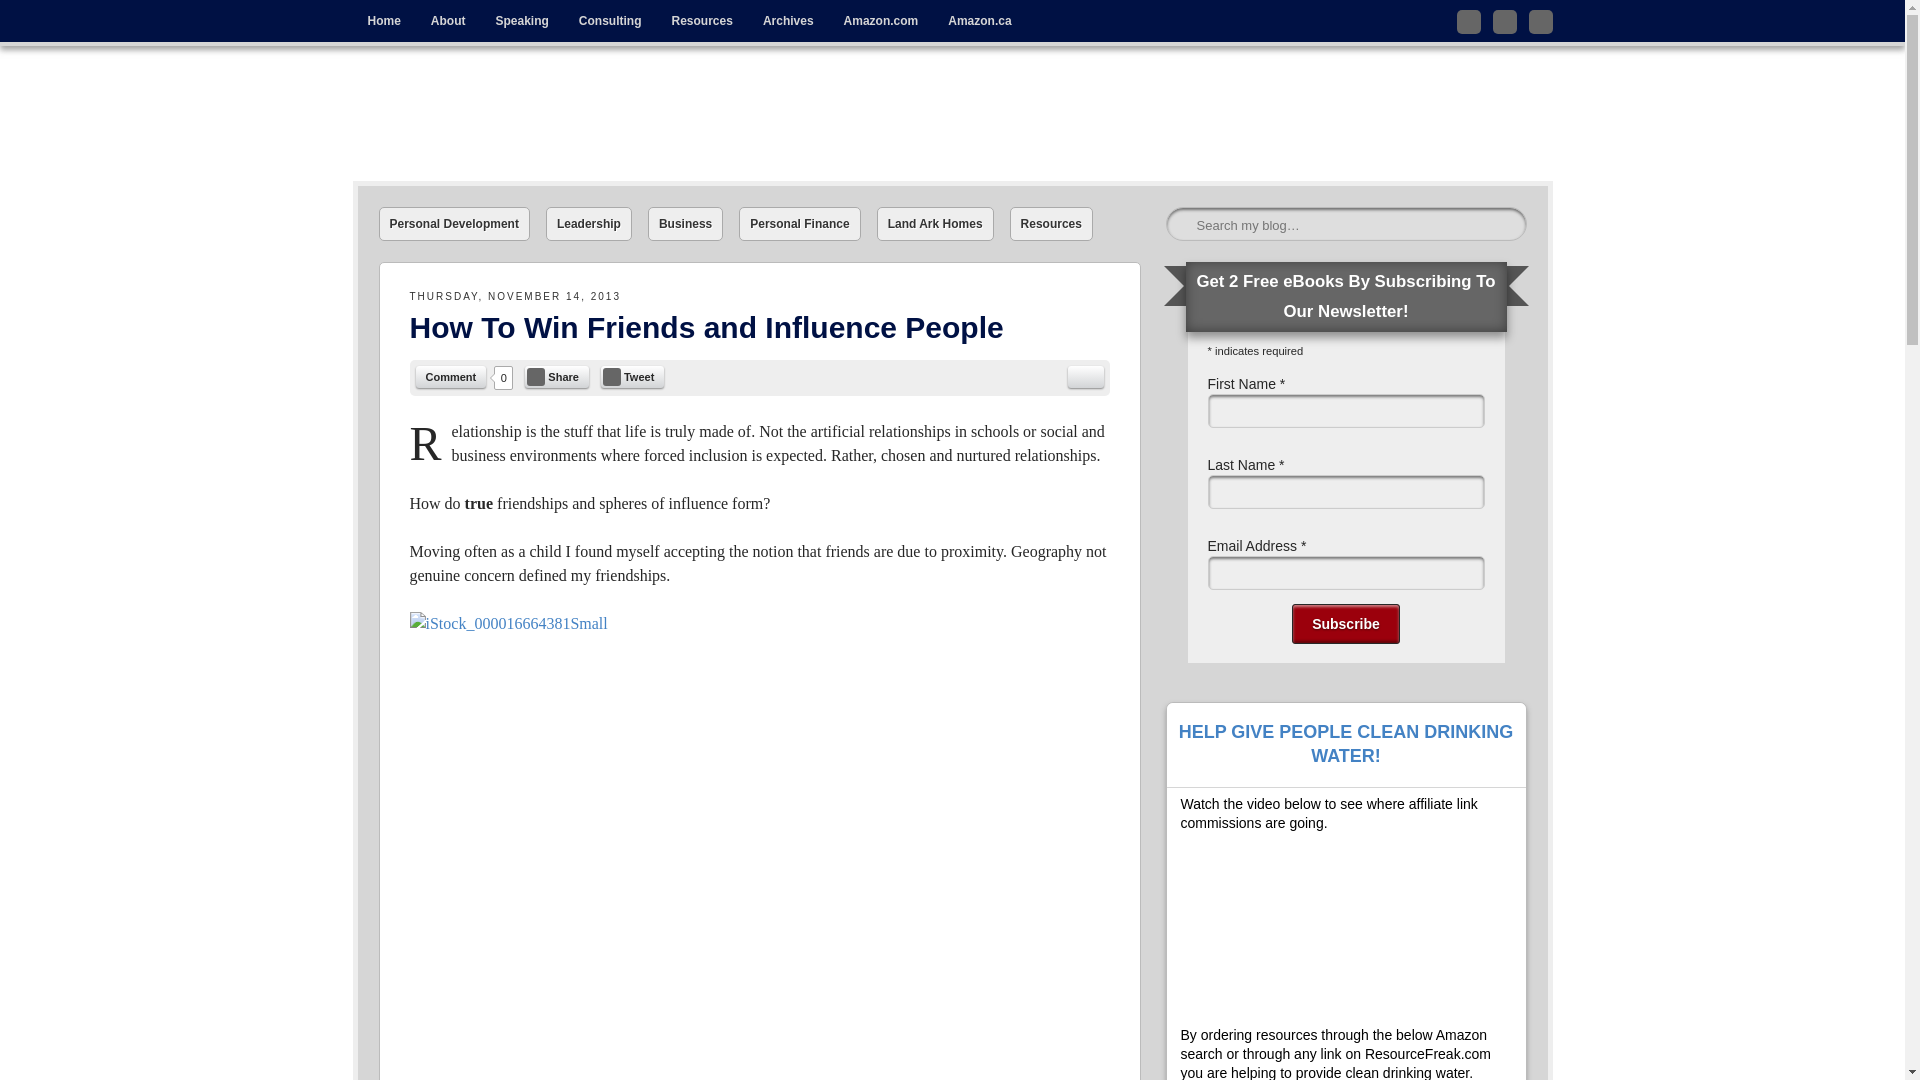 The height and width of the screenshot is (1080, 1920). What do you see at coordinates (395, 14) in the screenshot?
I see `Skip to content` at bounding box center [395, 14].